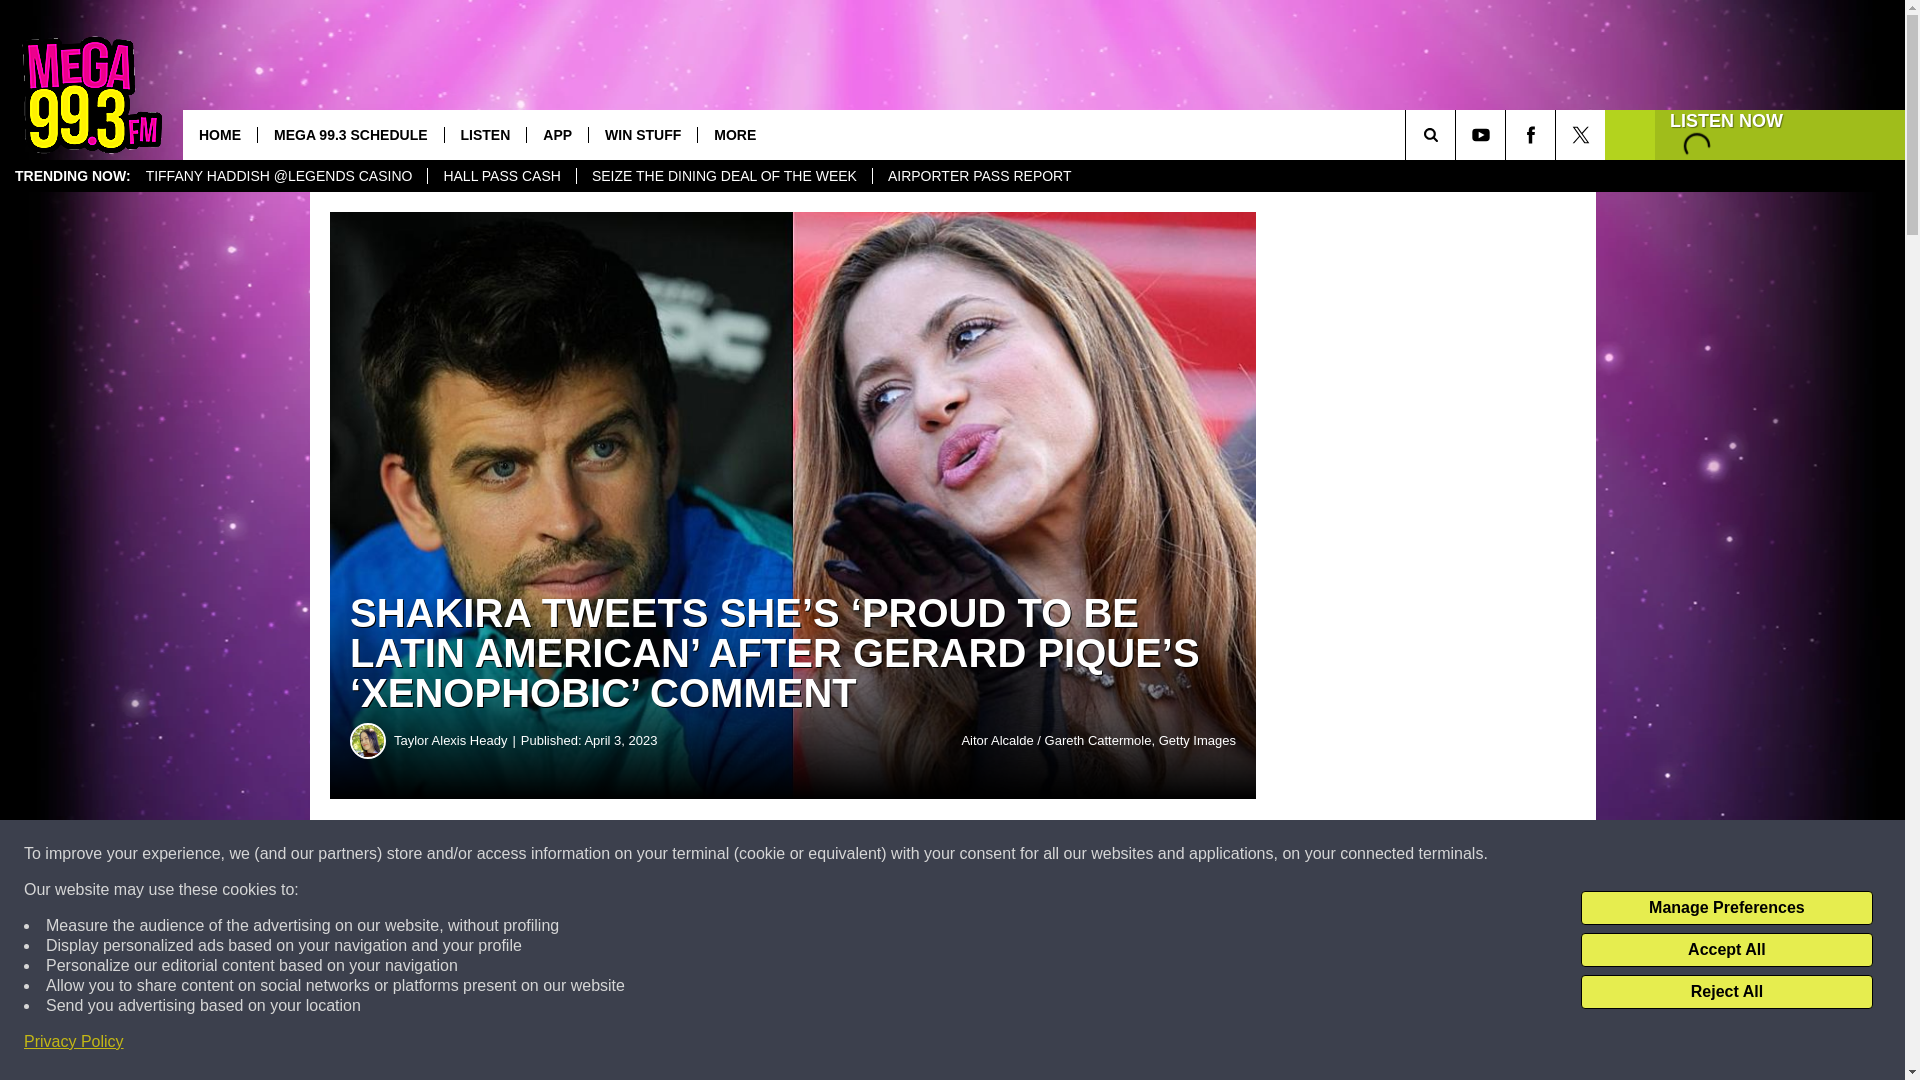 This screenshot has width=1920, height=1080. I want to click on Privacy Policy, so click(74, 1042).